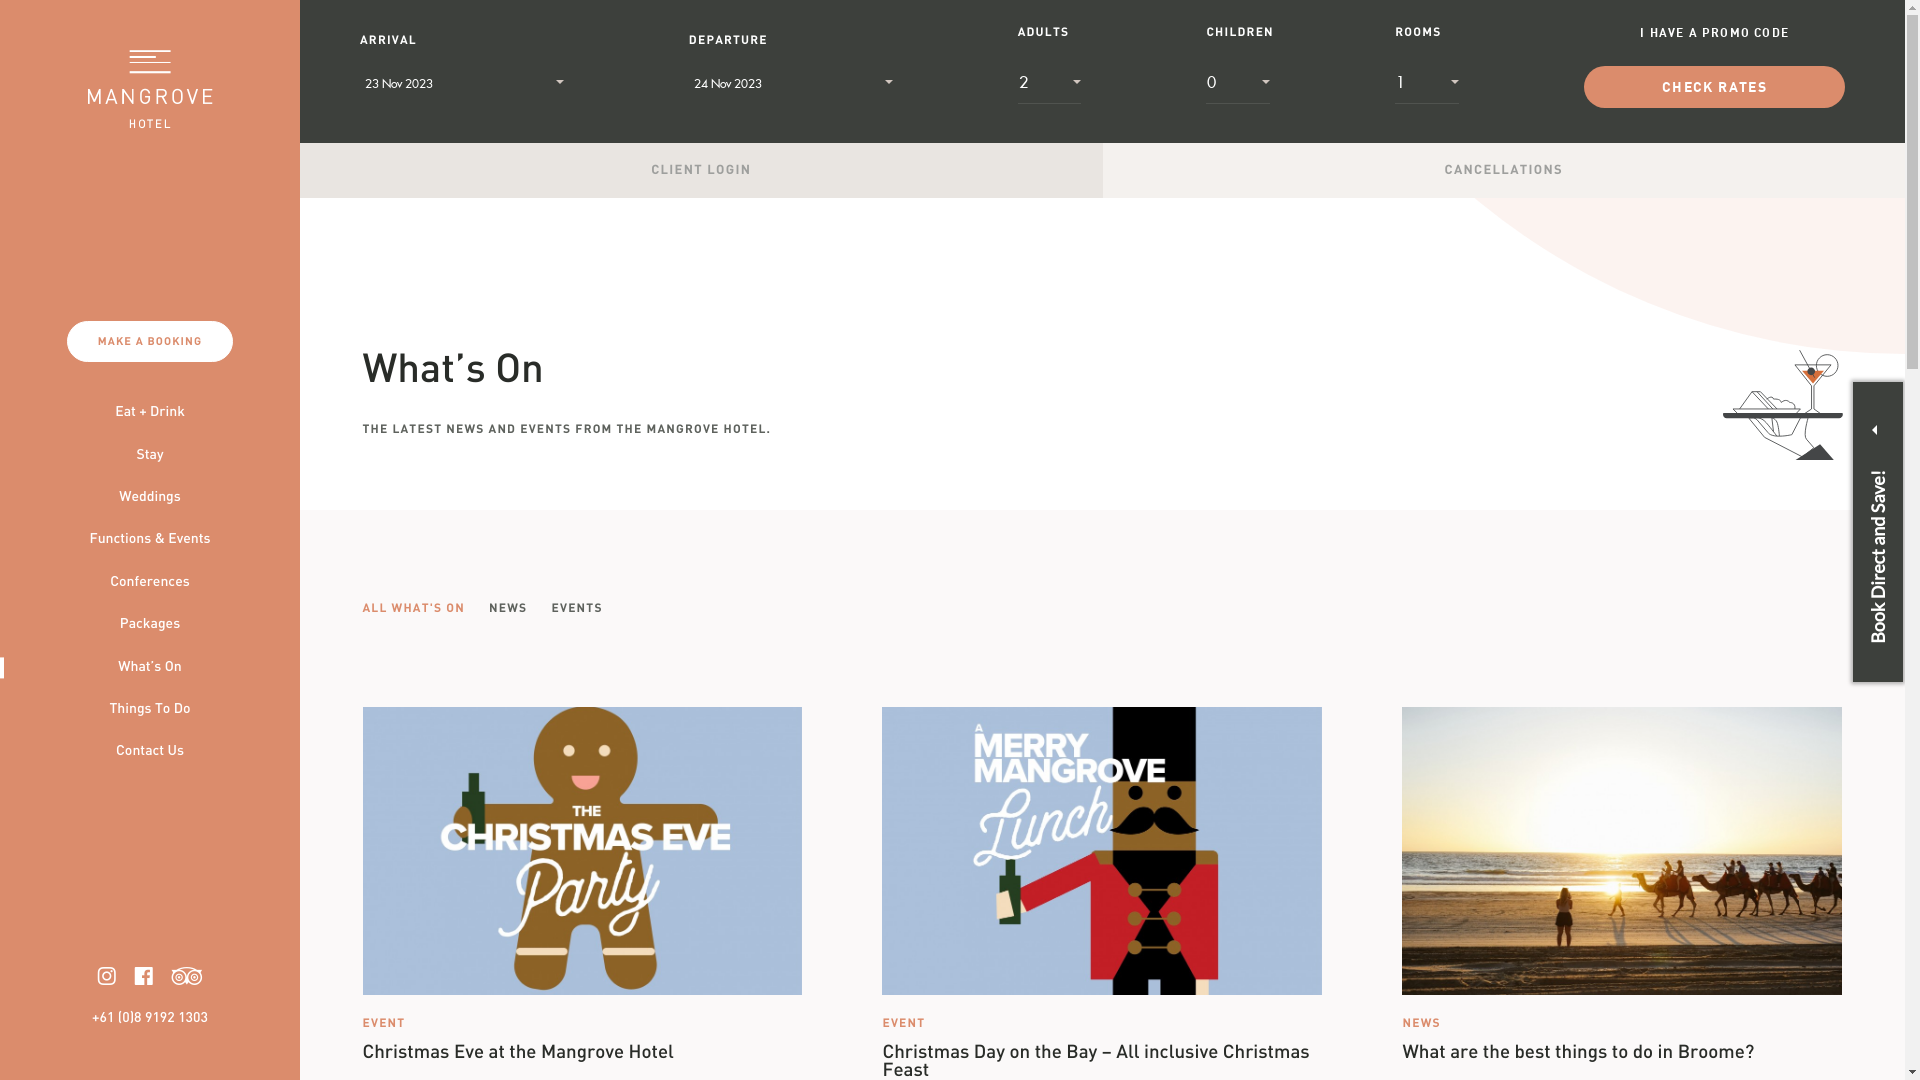 The height and width of the screenshot is (1080, 1920). Describe the element at coordinates (924, 914) in the screenshot. I see `Karratha International Hotel` at that location.